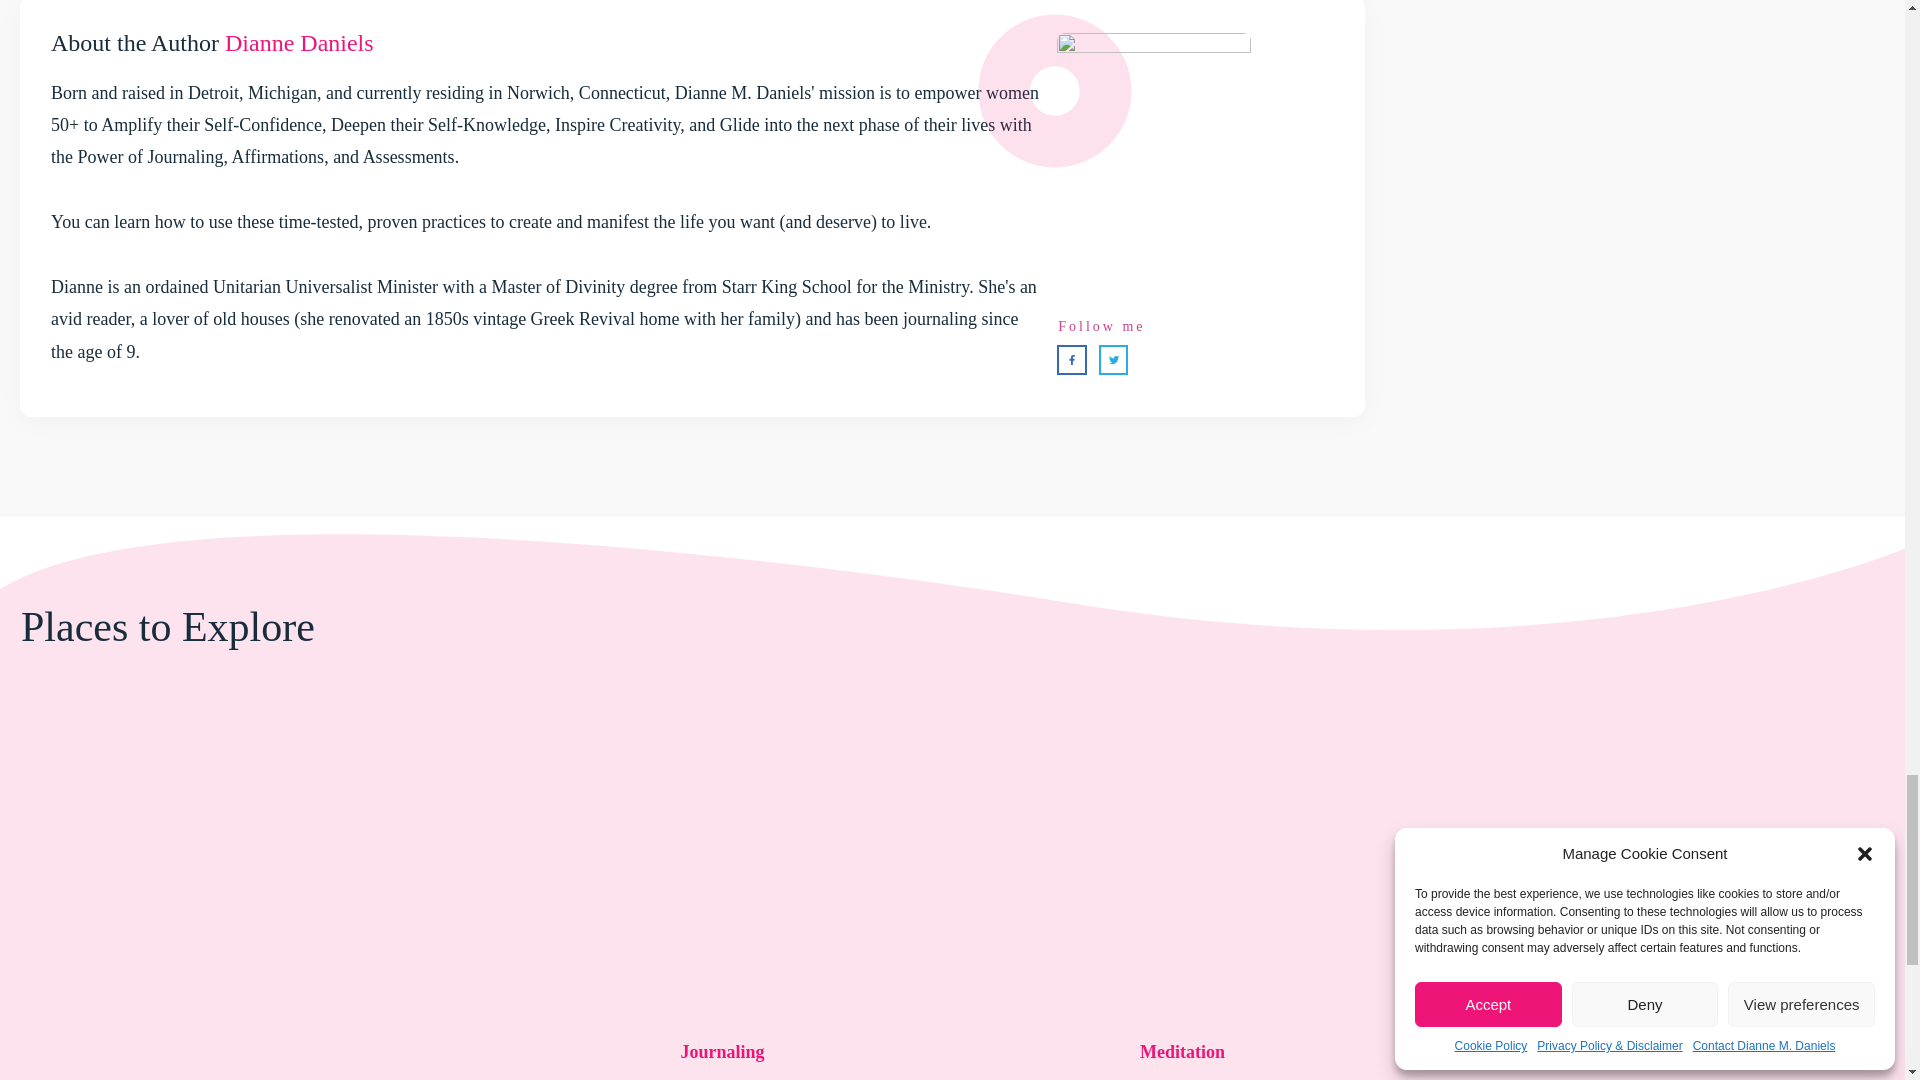 The image size is (1920, 1080). What do you see at coordinates (1182, 914) in the screenshot?
I see `Photo by Saffu` at bounding box center [1182, 914].